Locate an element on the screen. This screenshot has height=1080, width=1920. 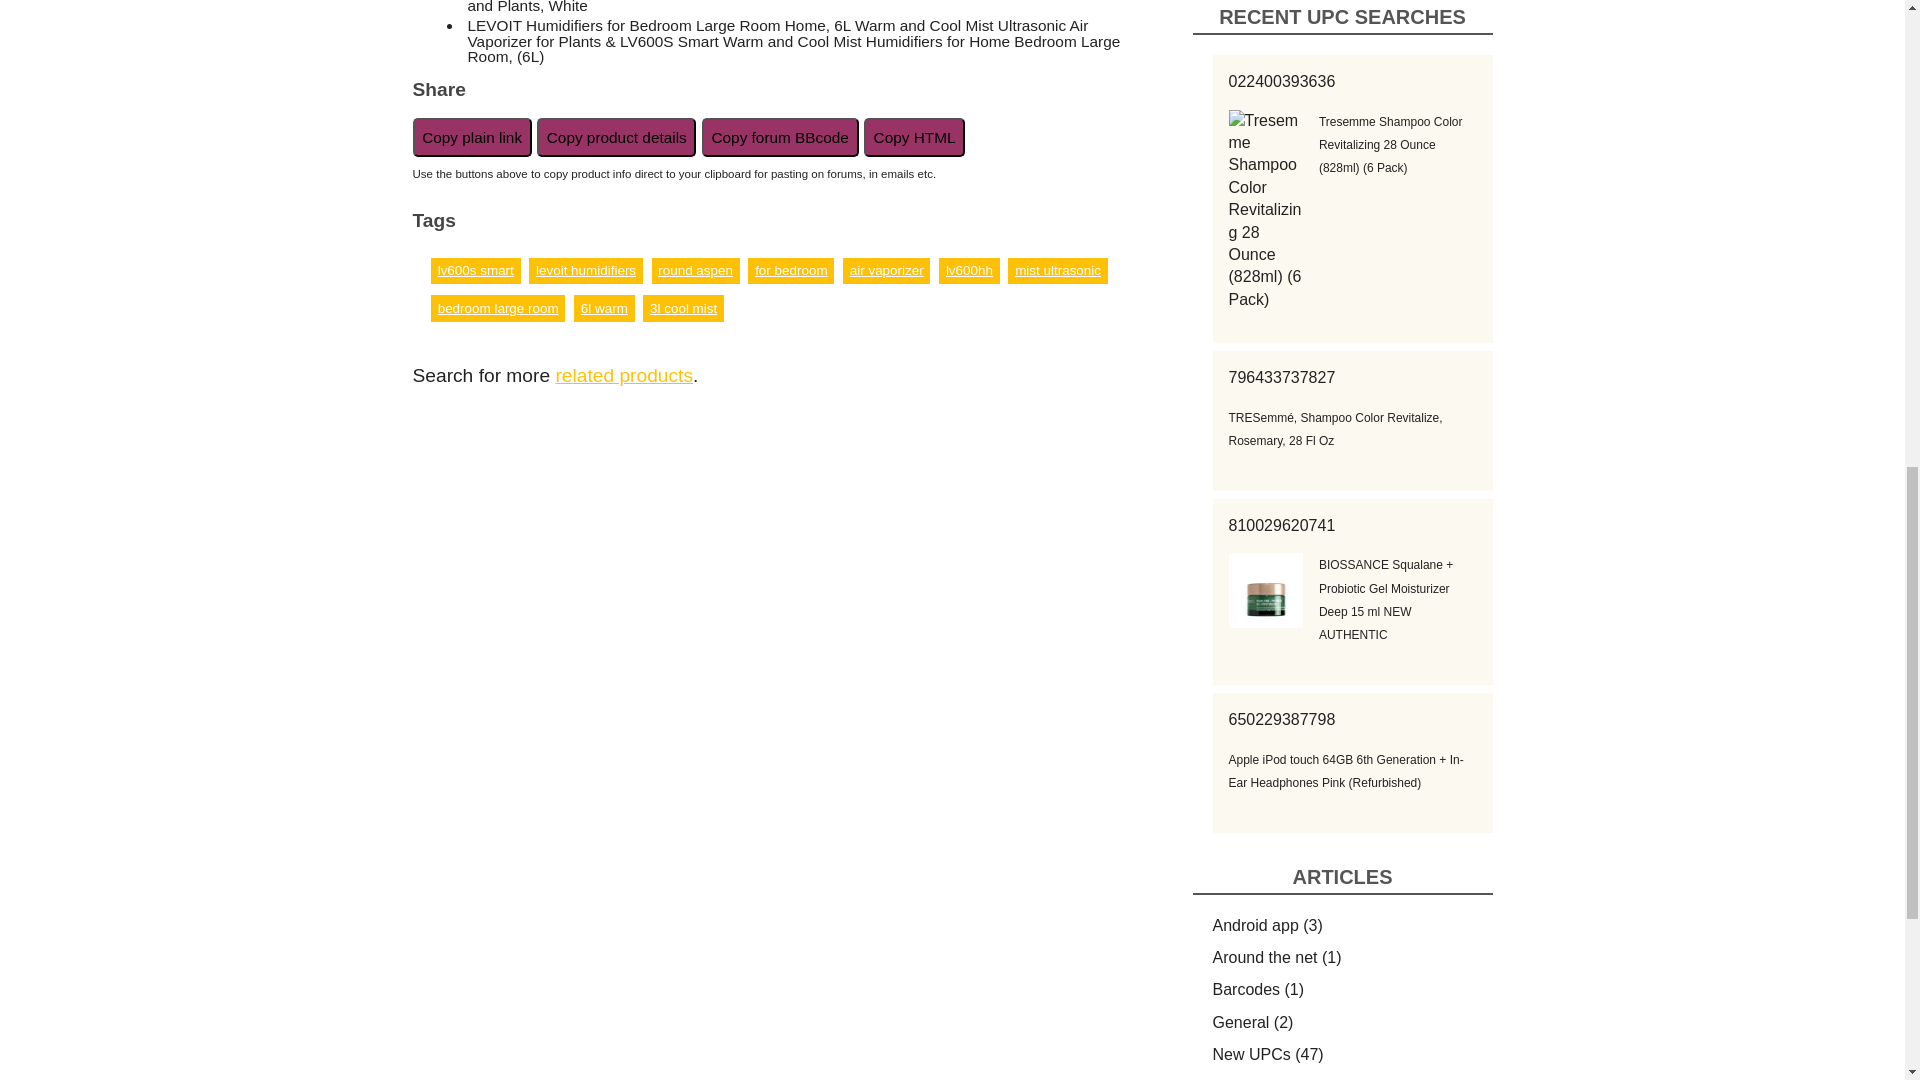
related products is located at coordinates (624, 375).